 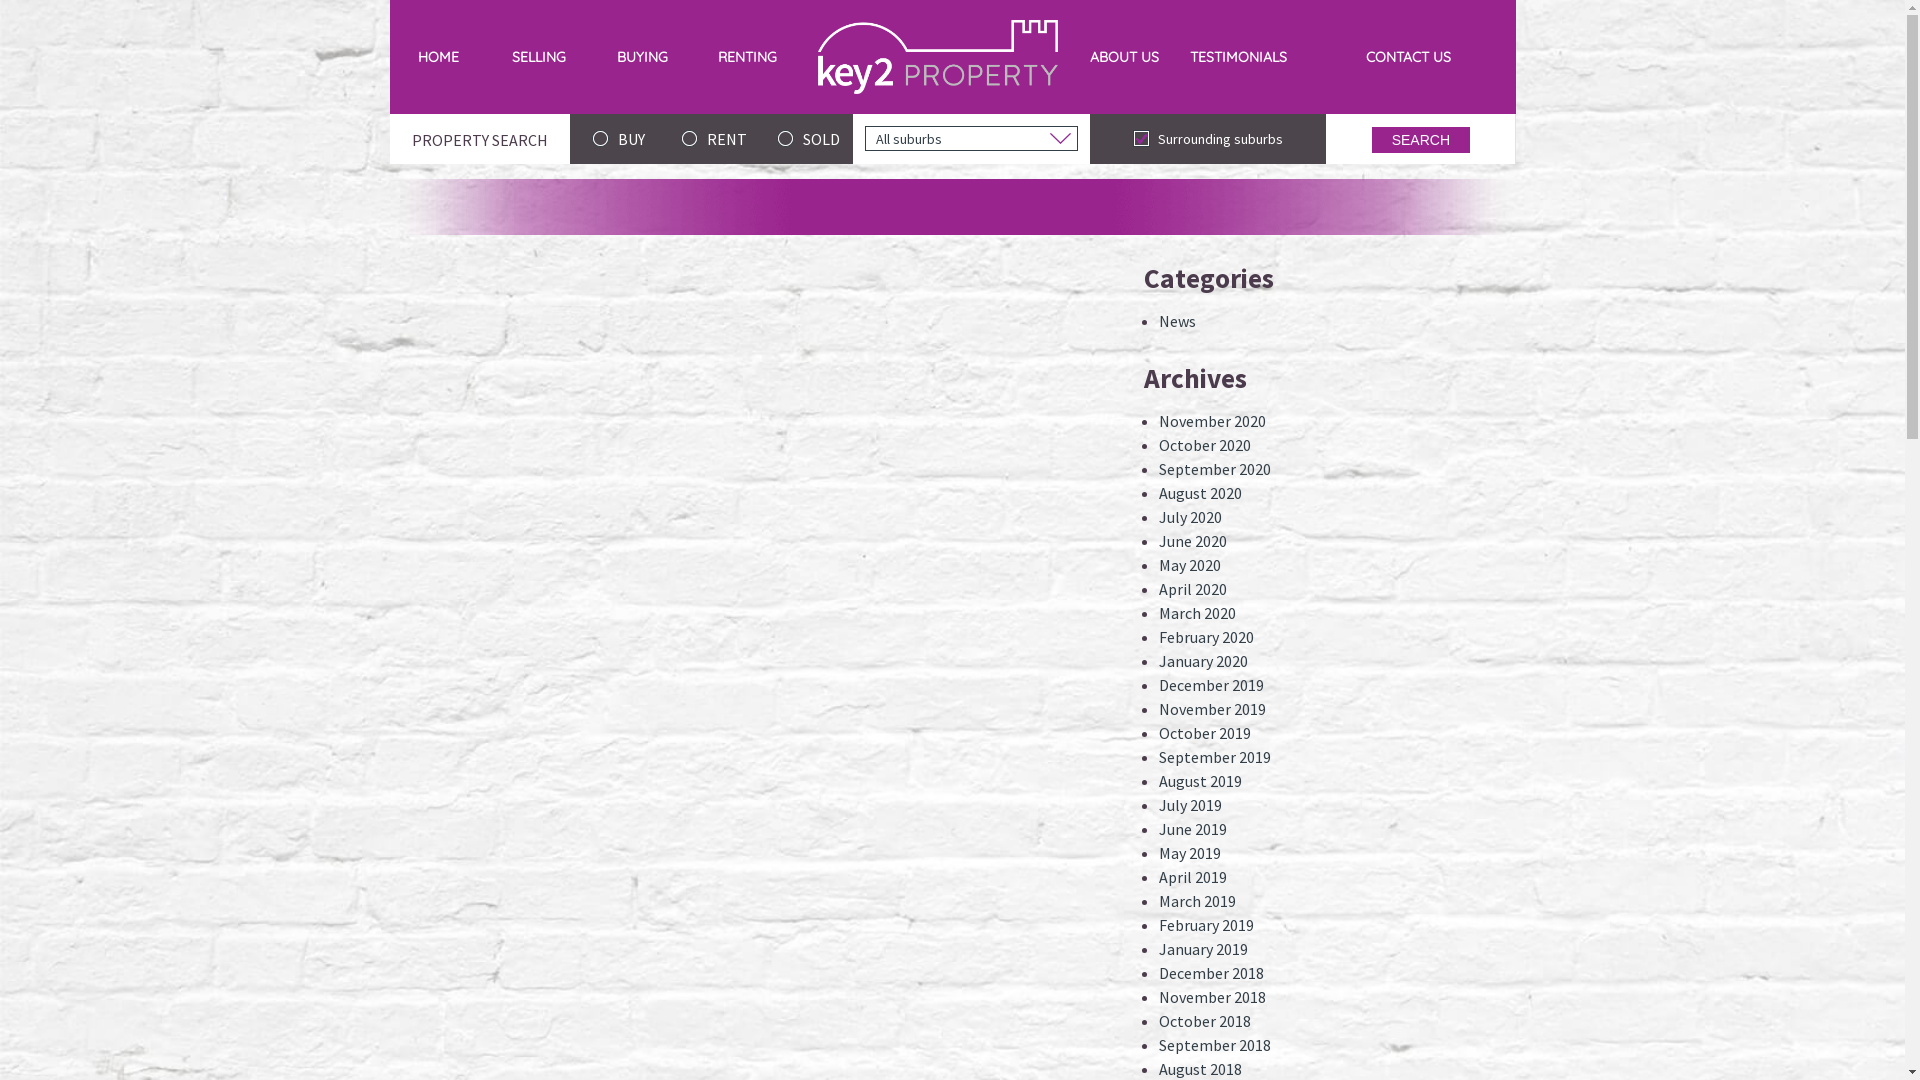 I want to click on SELLING, so click(x=539, y=57).